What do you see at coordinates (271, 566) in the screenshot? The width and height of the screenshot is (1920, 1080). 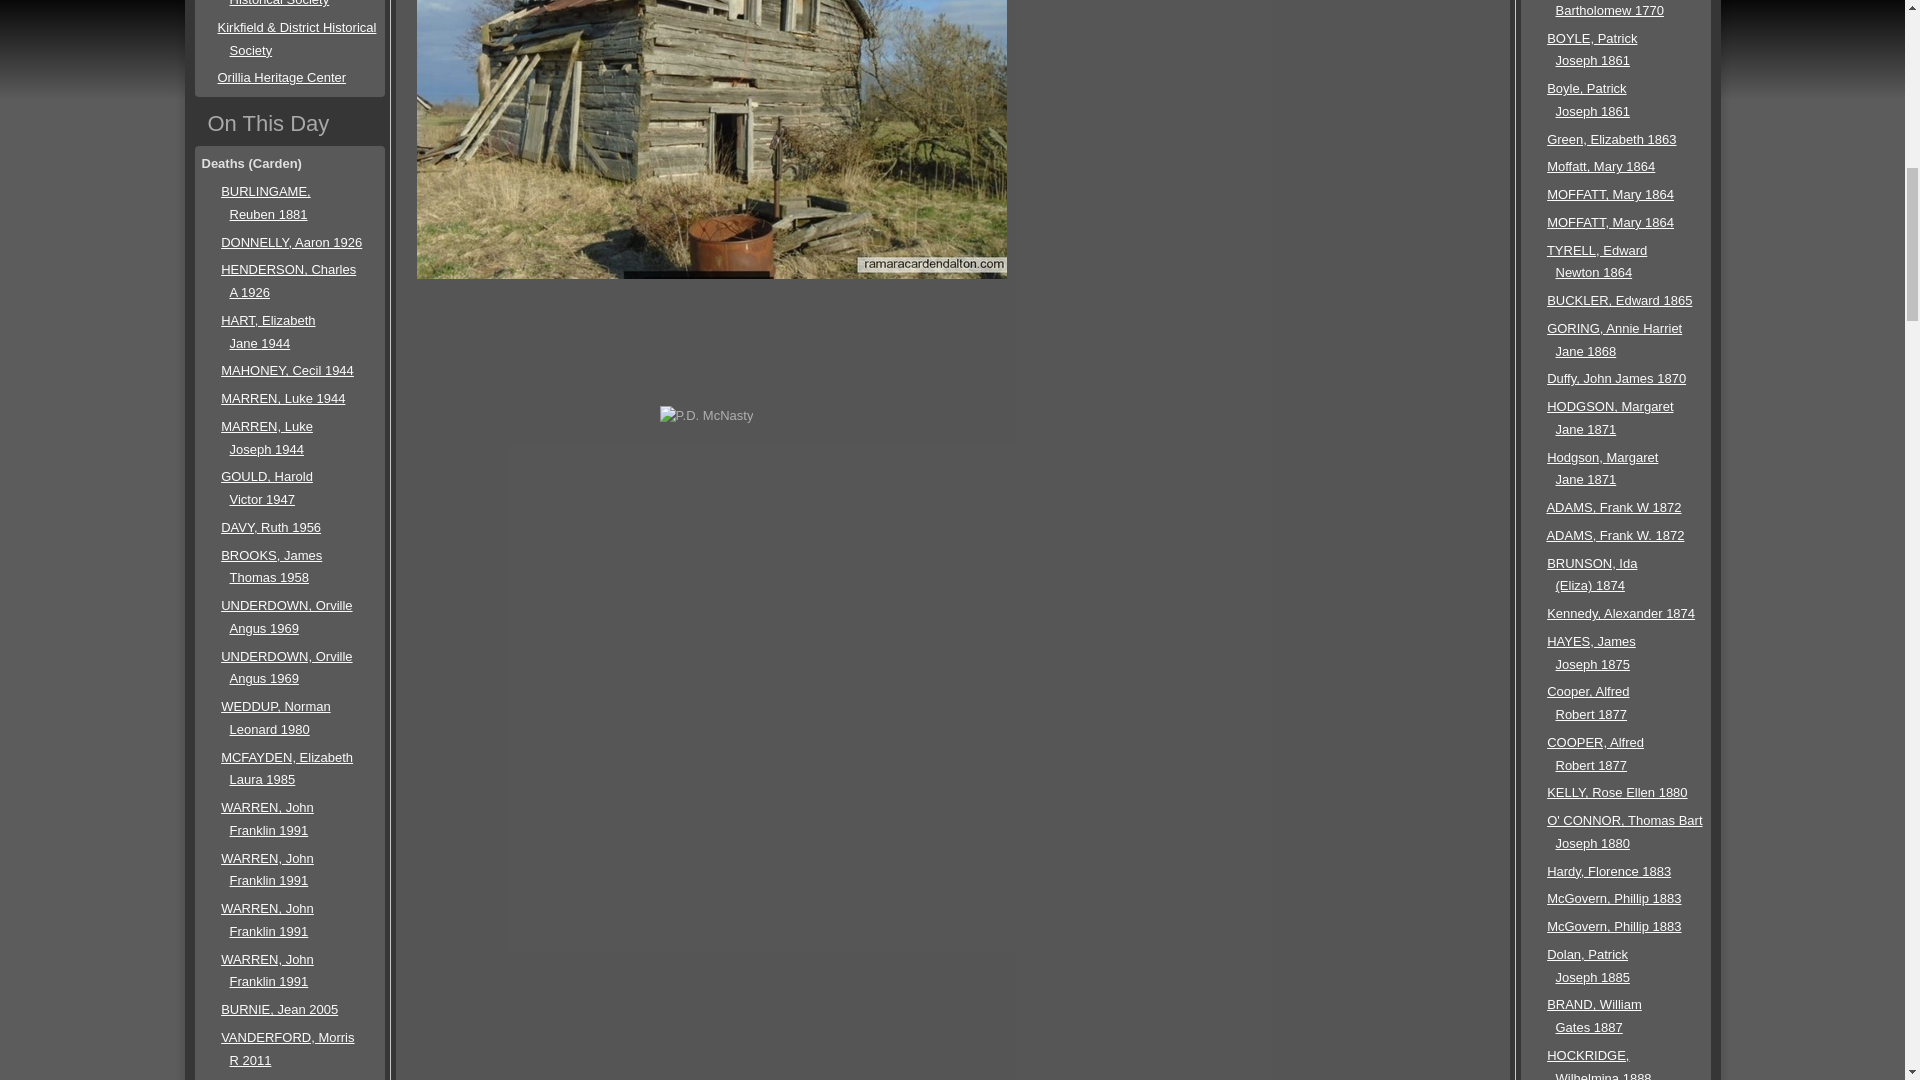 I see `BROOKS, James Thomas 1958` at bounding box center [271, 566].